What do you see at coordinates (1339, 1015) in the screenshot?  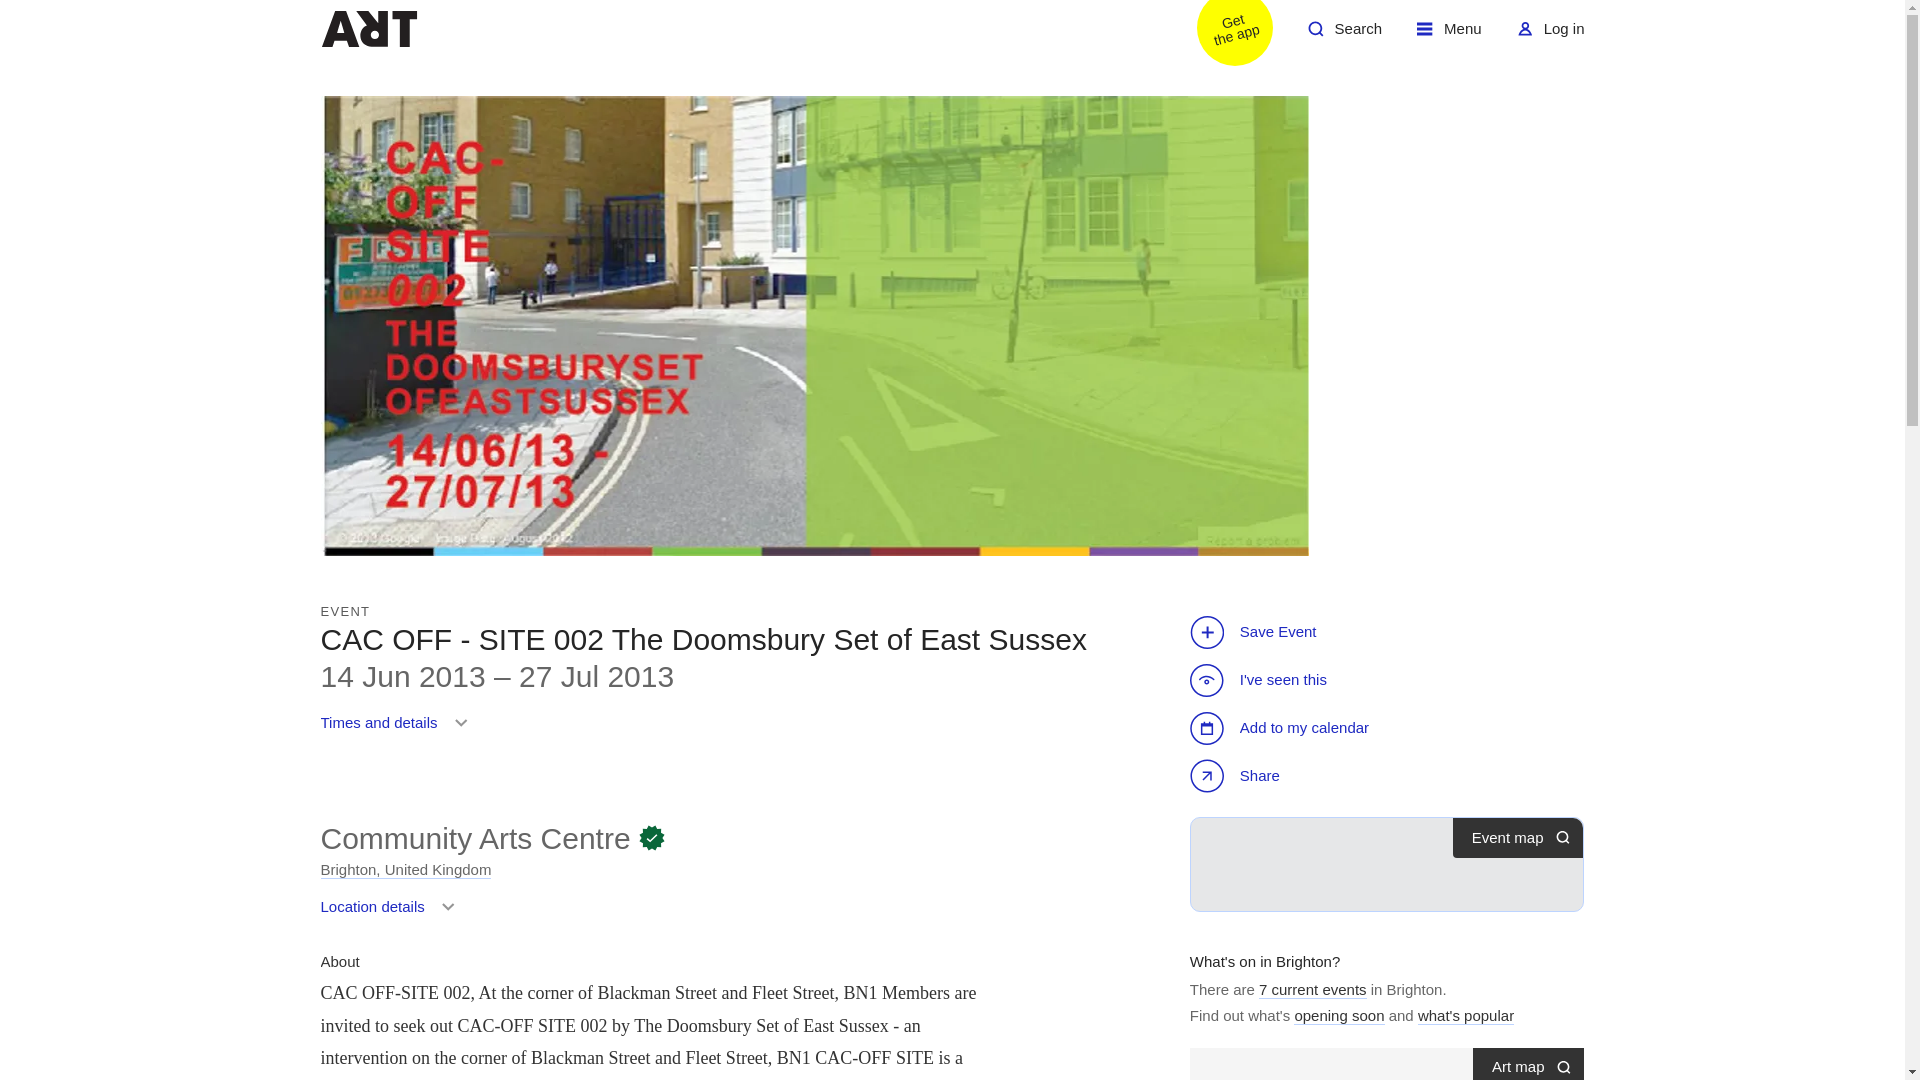 I see `what's popular` at bounding box center [1339, 1015].